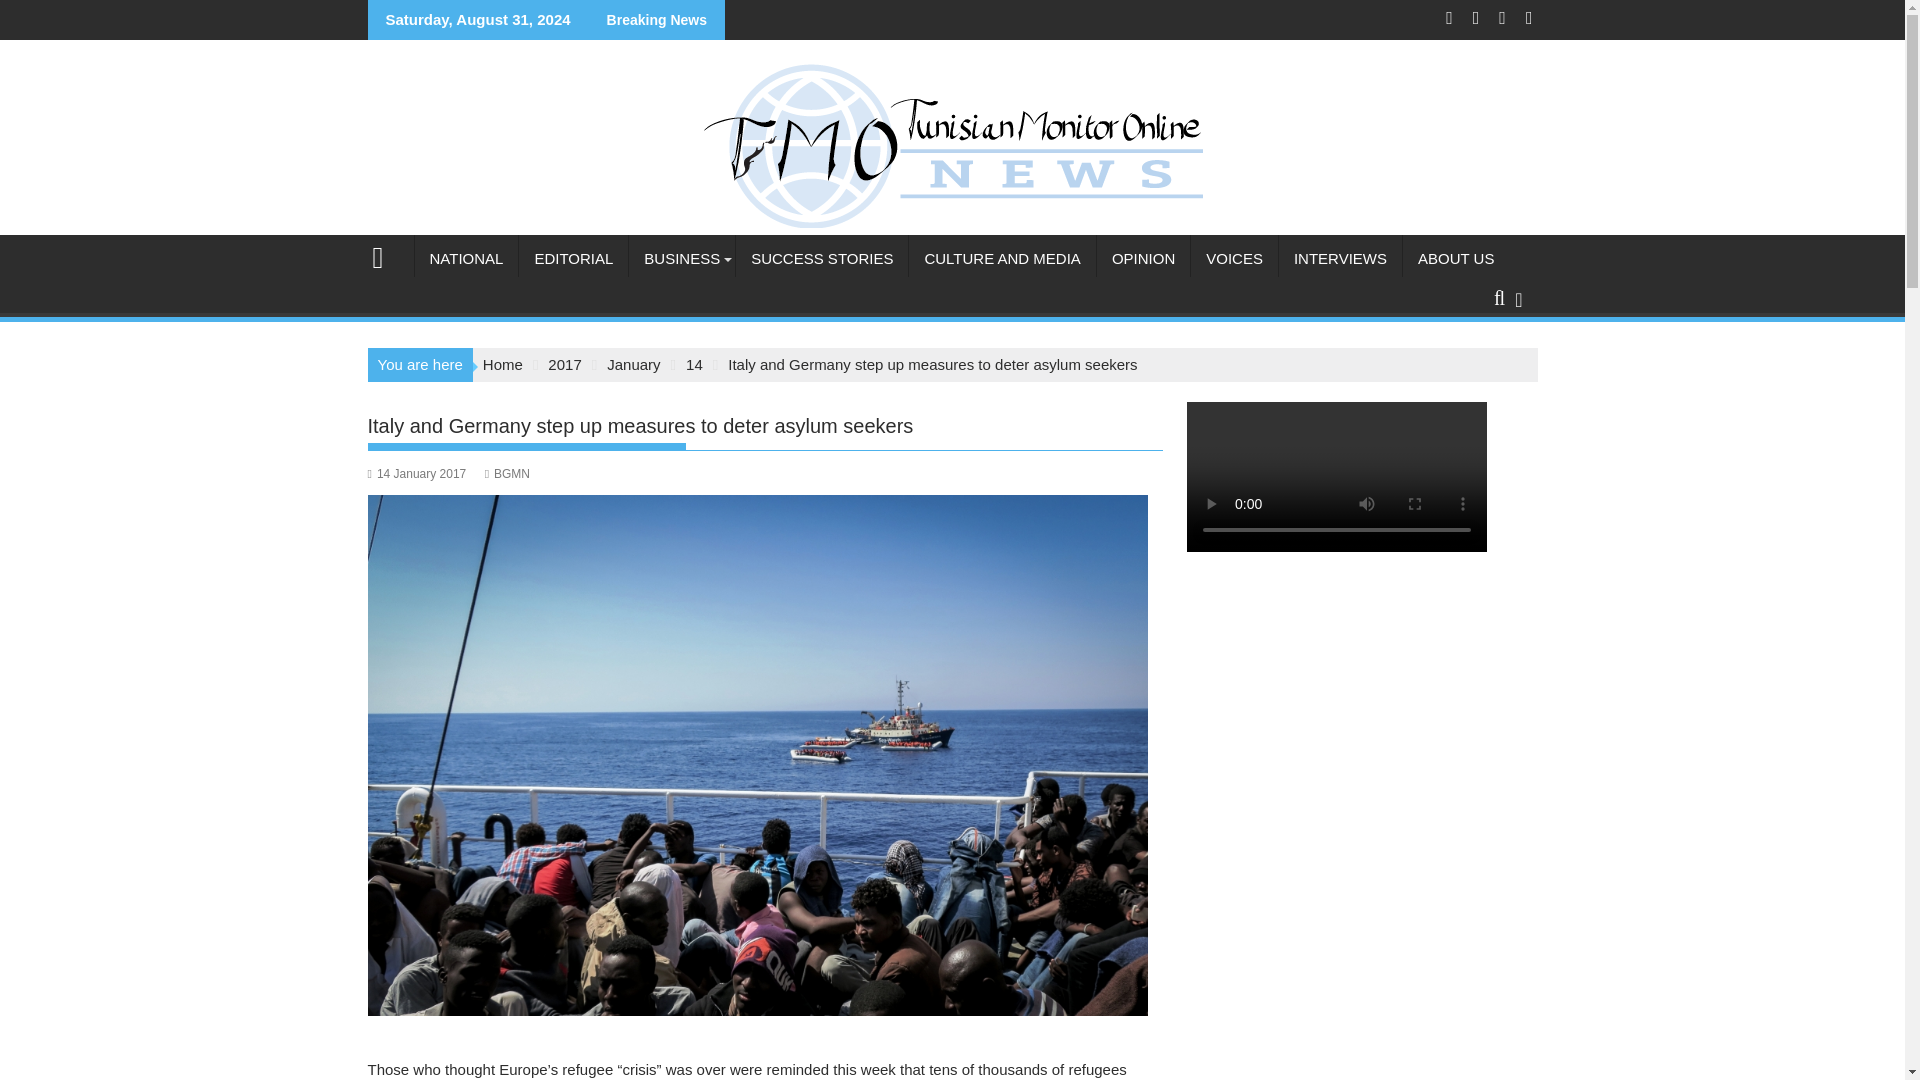  What do you see at coordinates (572, 258) in the screenshot?
I see `EDITORIAL` at bounding box center [572, 258].